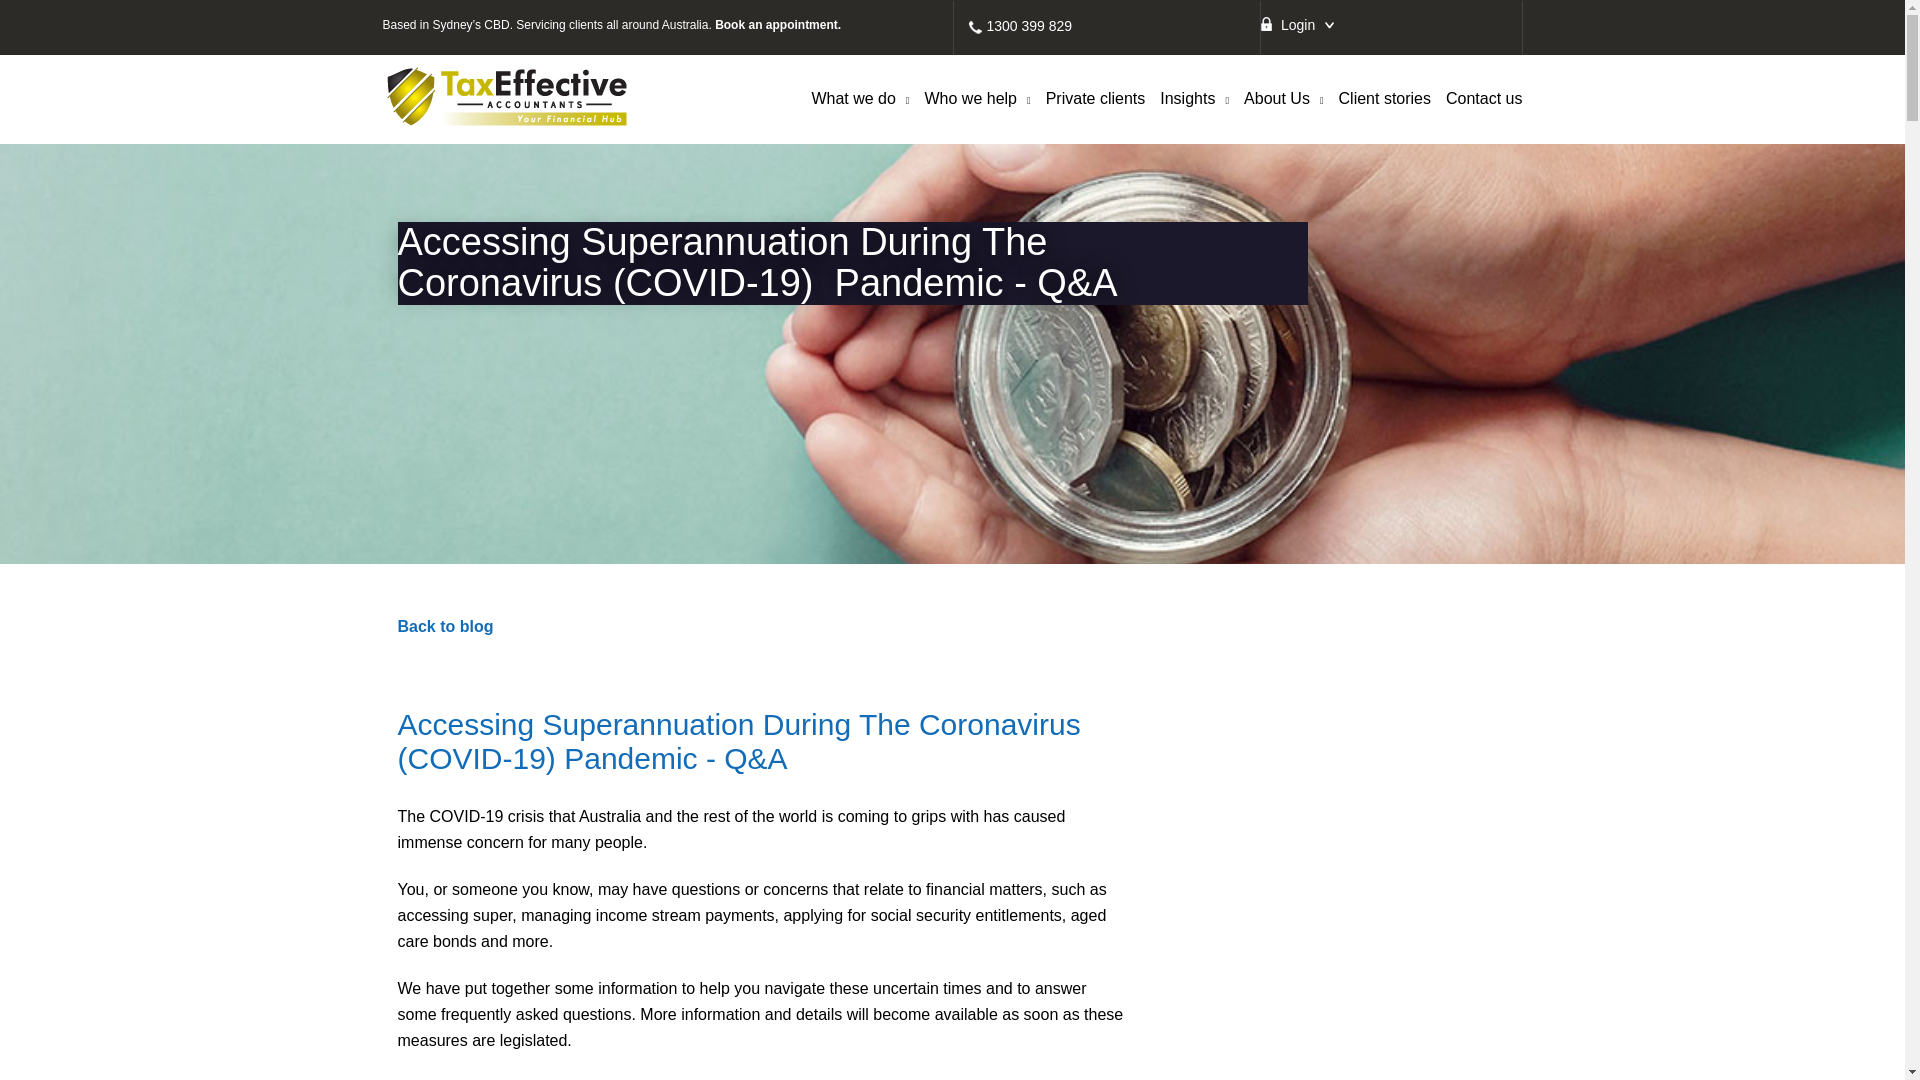 The image size is (1920, 1080). What do you see at coordinates (1298, 18) in the screenshot?
I see `Login` at bounding box center [1298, 18].